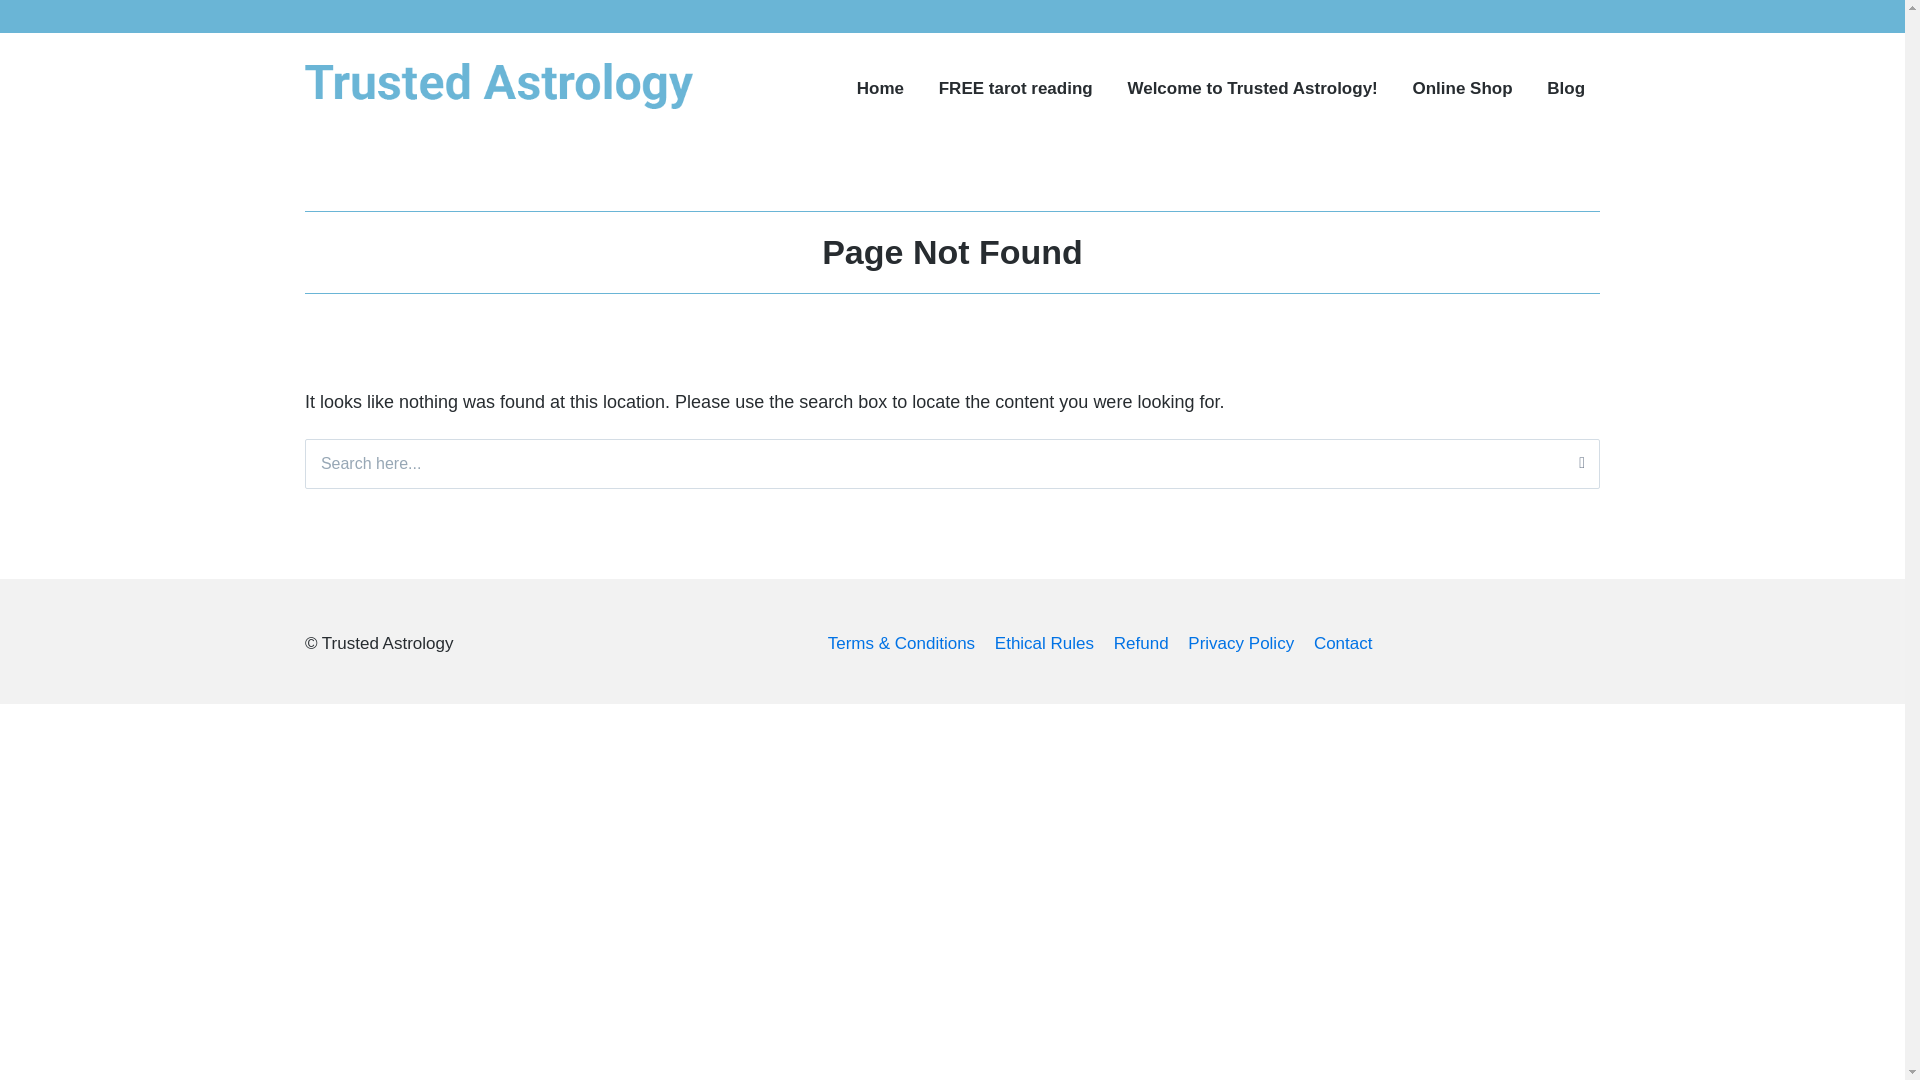  What do you see at coordinates (1241, 643) in the screenshot?
I see `Privacy Policy` at bounding box center [1241, 643].